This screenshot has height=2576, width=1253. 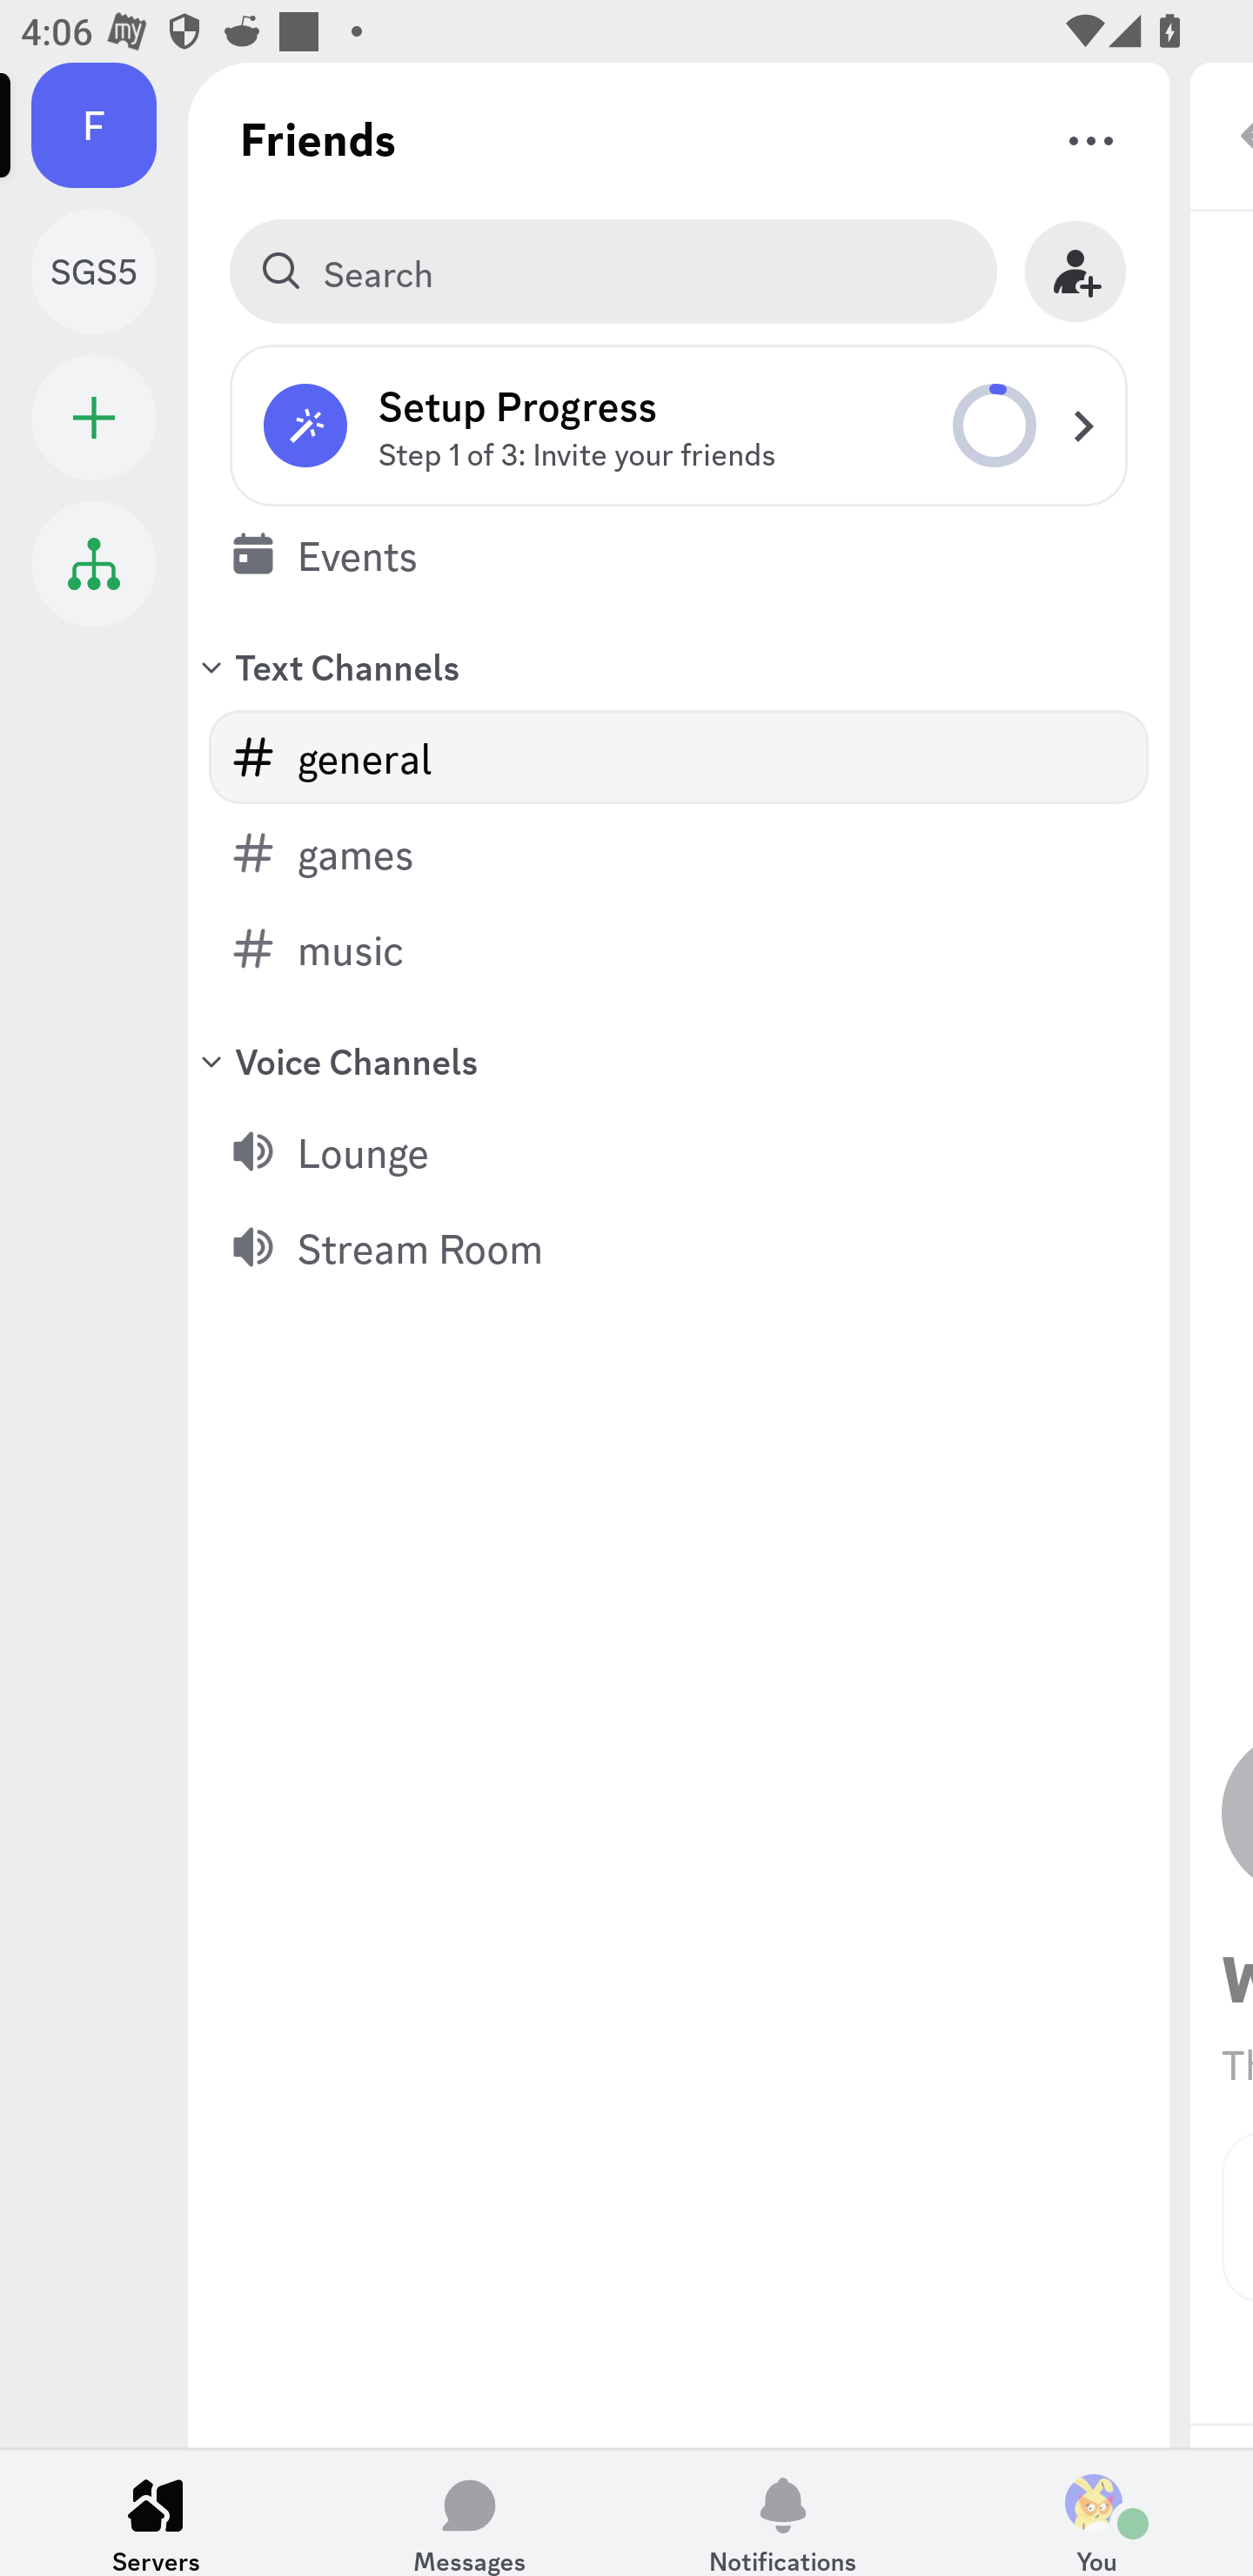 I want to click on Add a Server, so click(x=94, y=417).